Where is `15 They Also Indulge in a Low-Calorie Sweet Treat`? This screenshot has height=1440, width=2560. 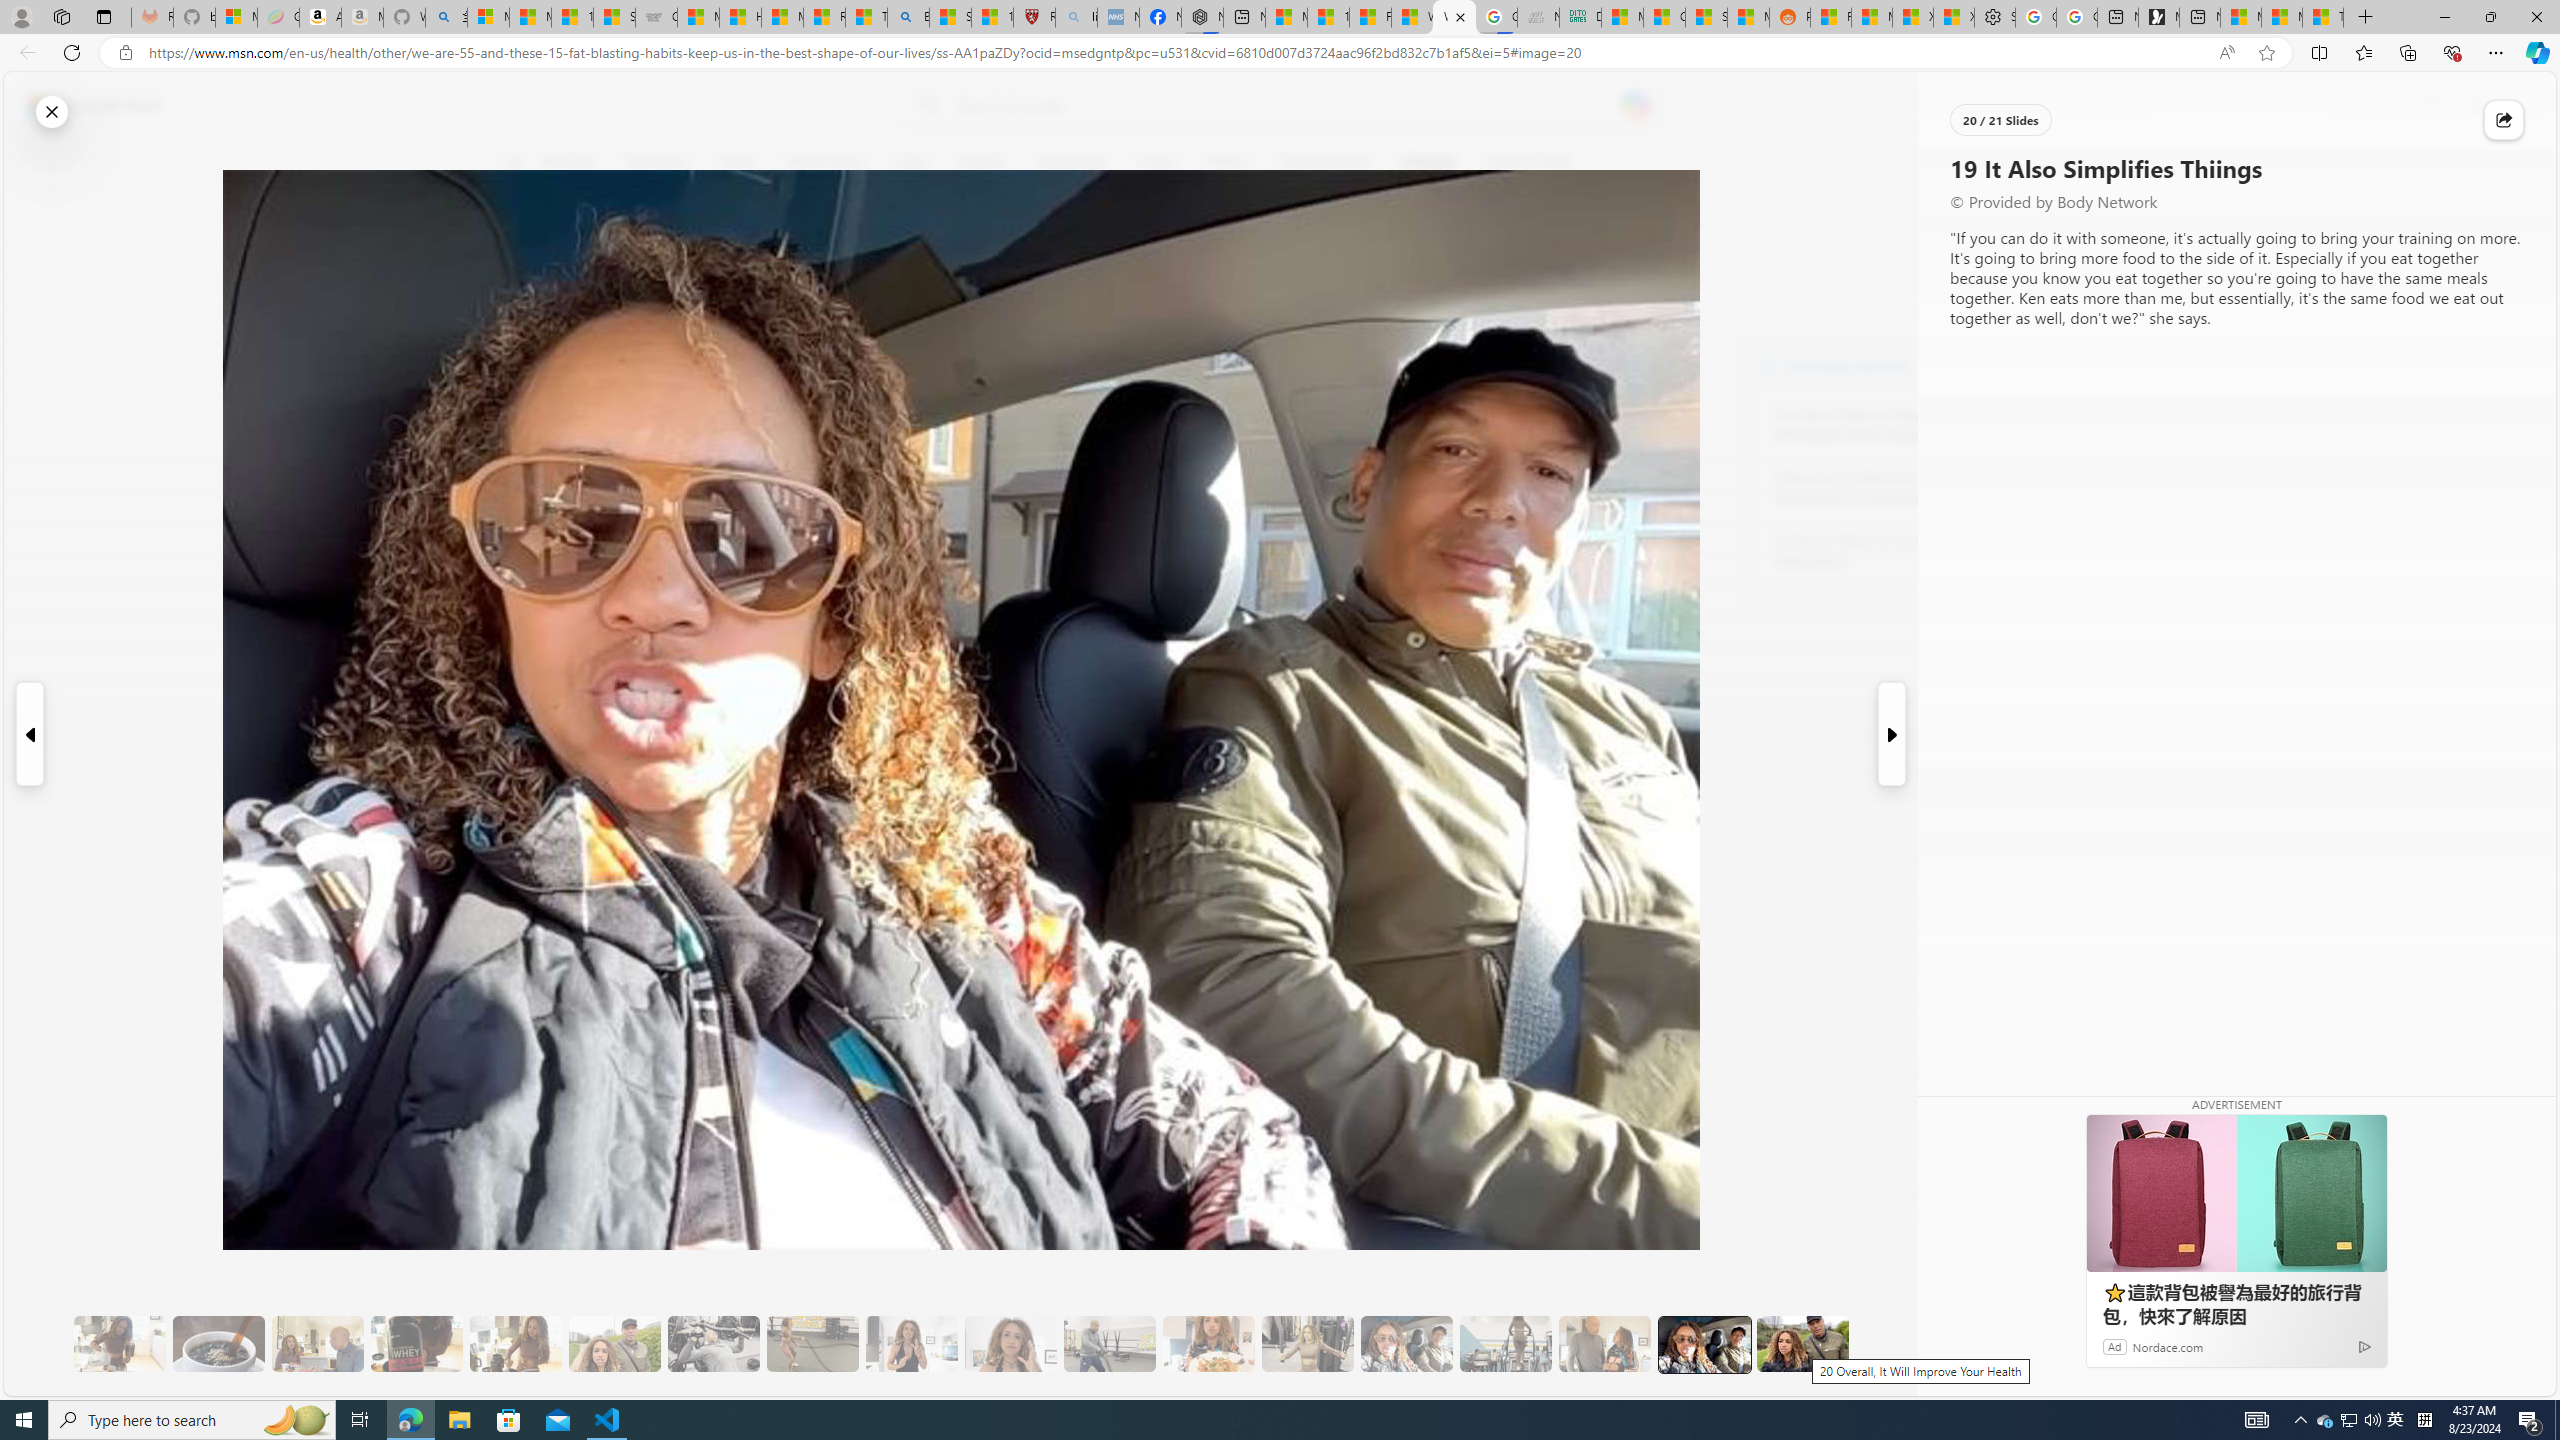 15 They Also Indulge in a Low-Calorie Sweet Treat is located at coordinates (1308, 1344).